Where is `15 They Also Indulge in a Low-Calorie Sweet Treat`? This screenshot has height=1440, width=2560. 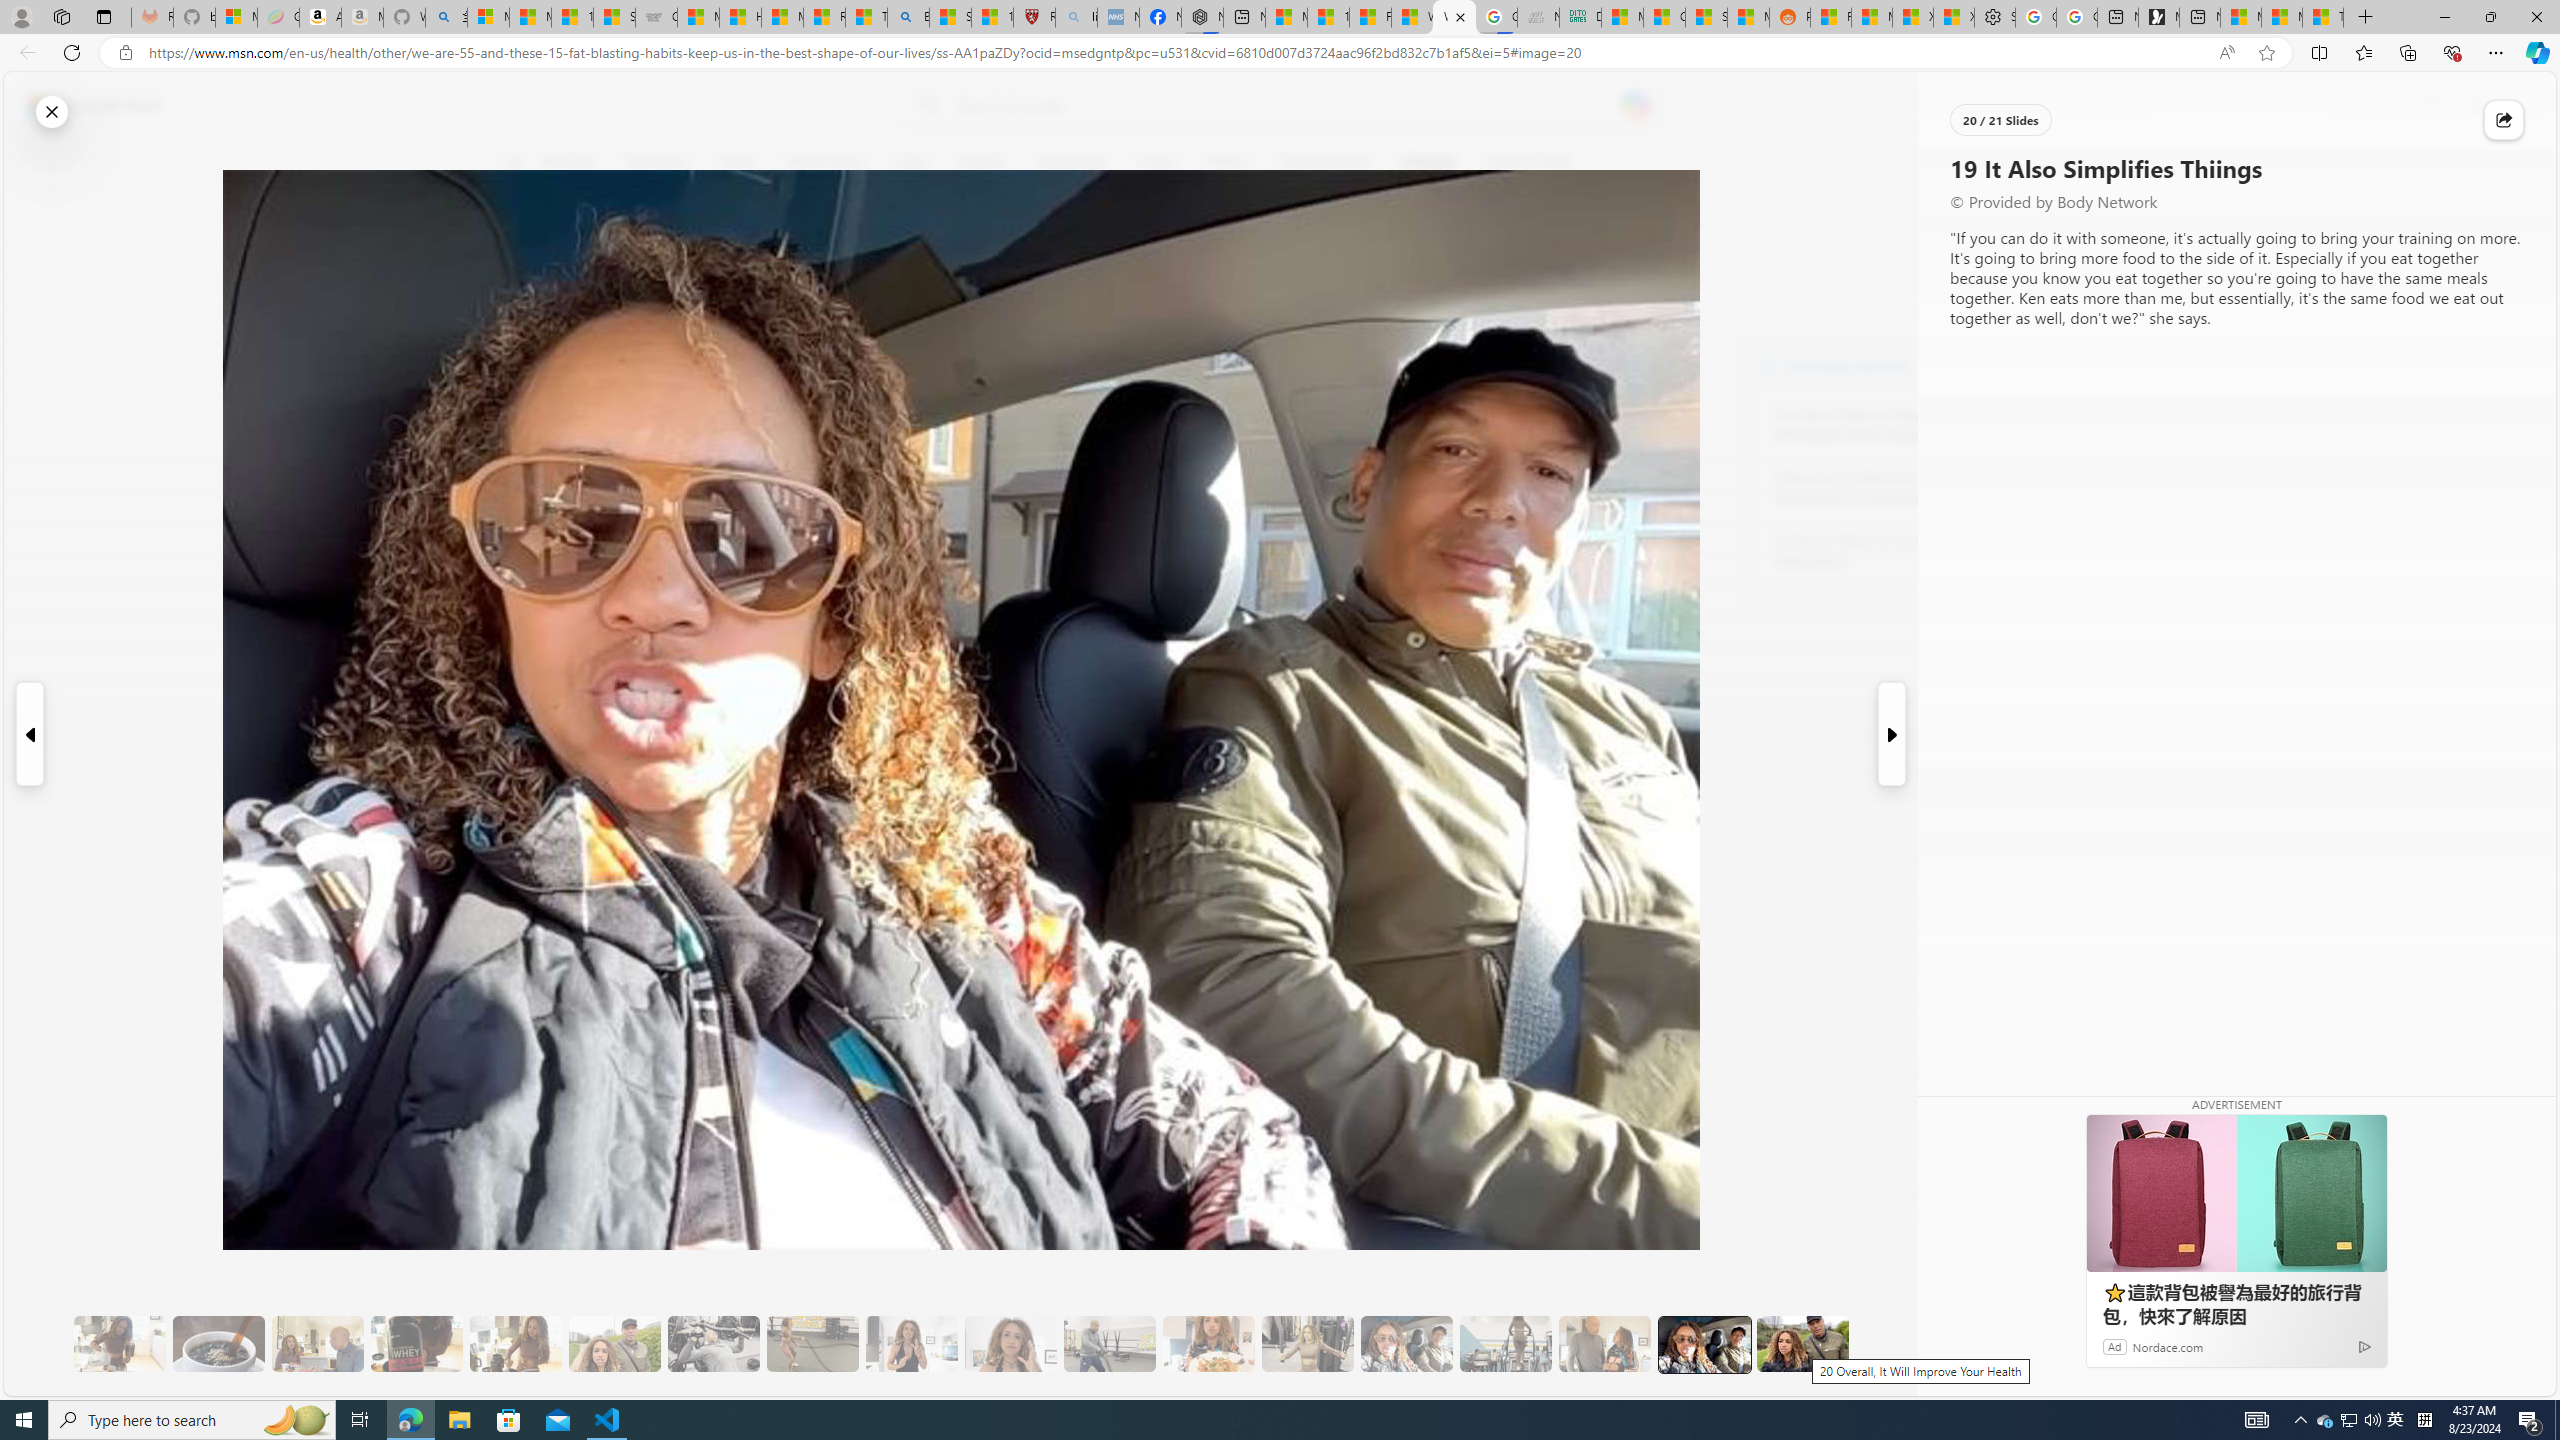 15 They Also Indulge in a Low-Calorie Sweet Treat is located at coordinates (1308, 1344).